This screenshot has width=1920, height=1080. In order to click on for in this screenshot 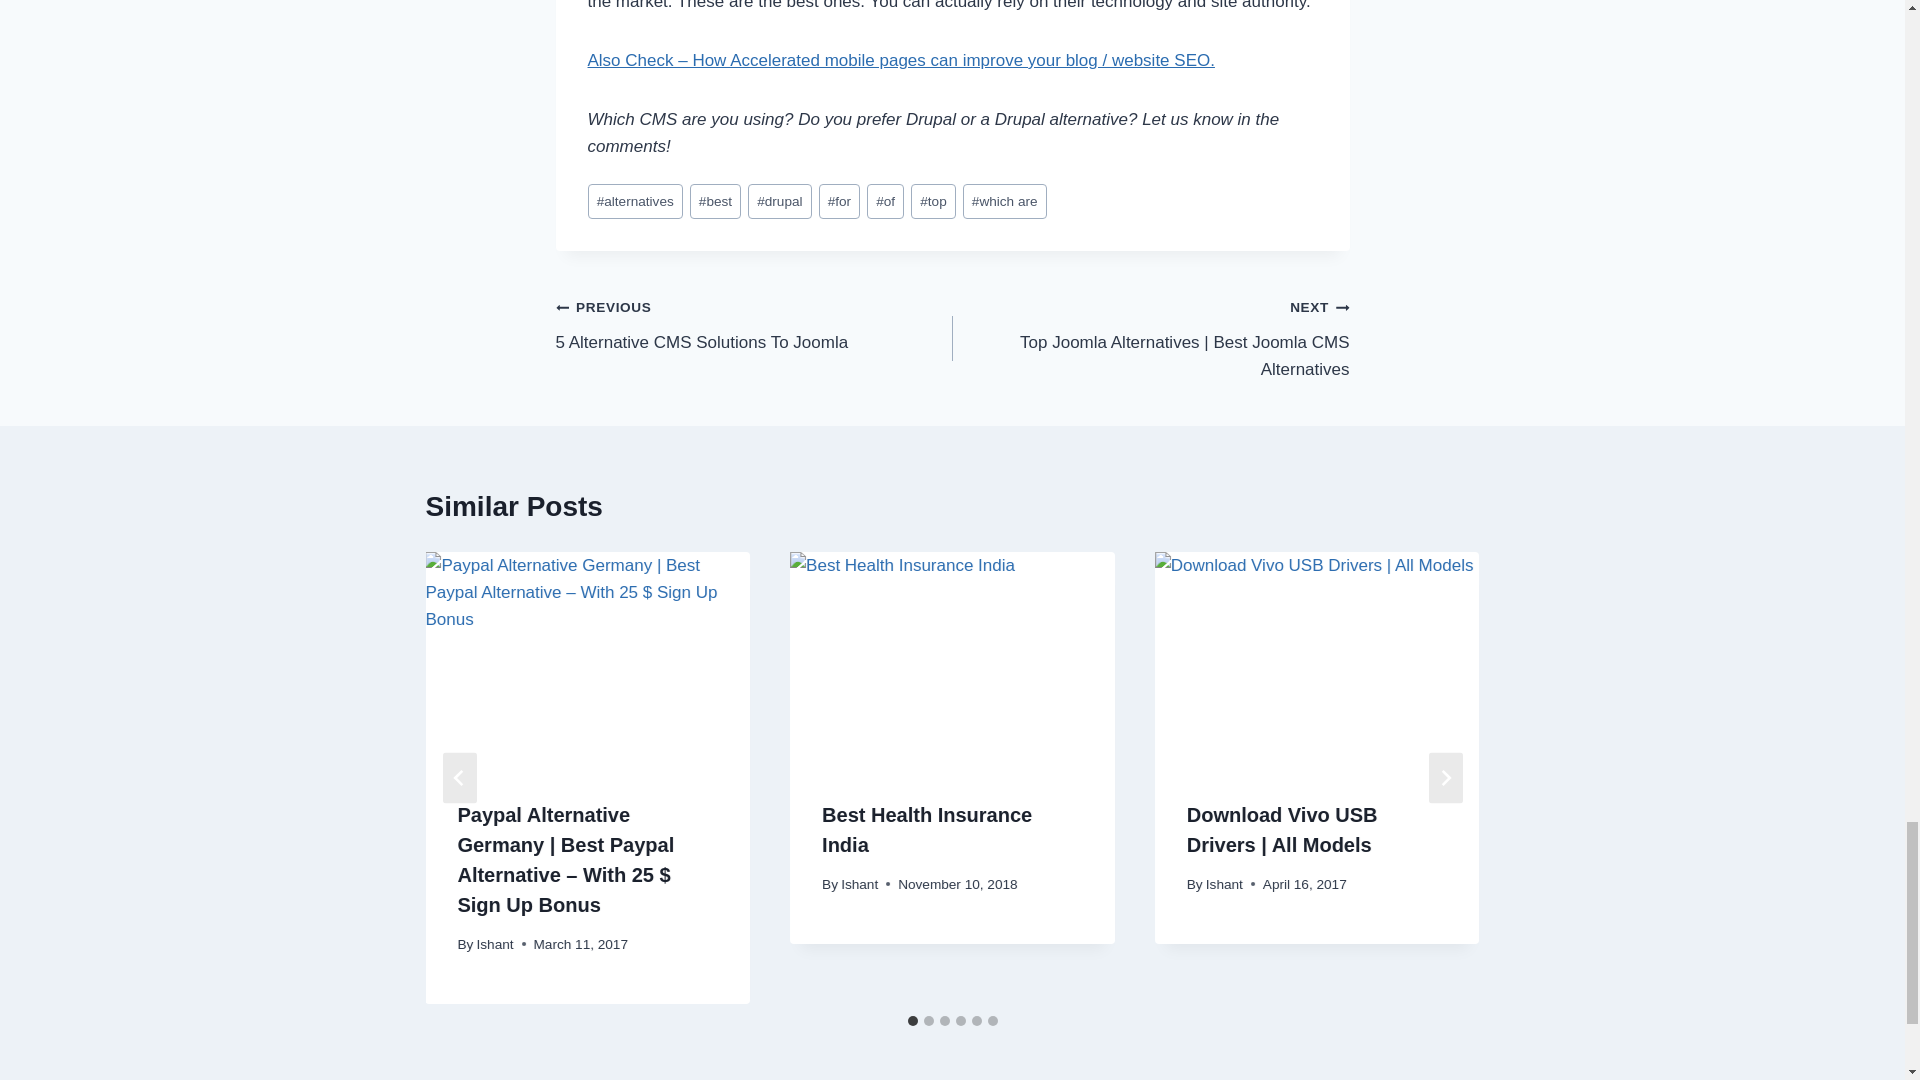, I will do `click(754, 324)`.